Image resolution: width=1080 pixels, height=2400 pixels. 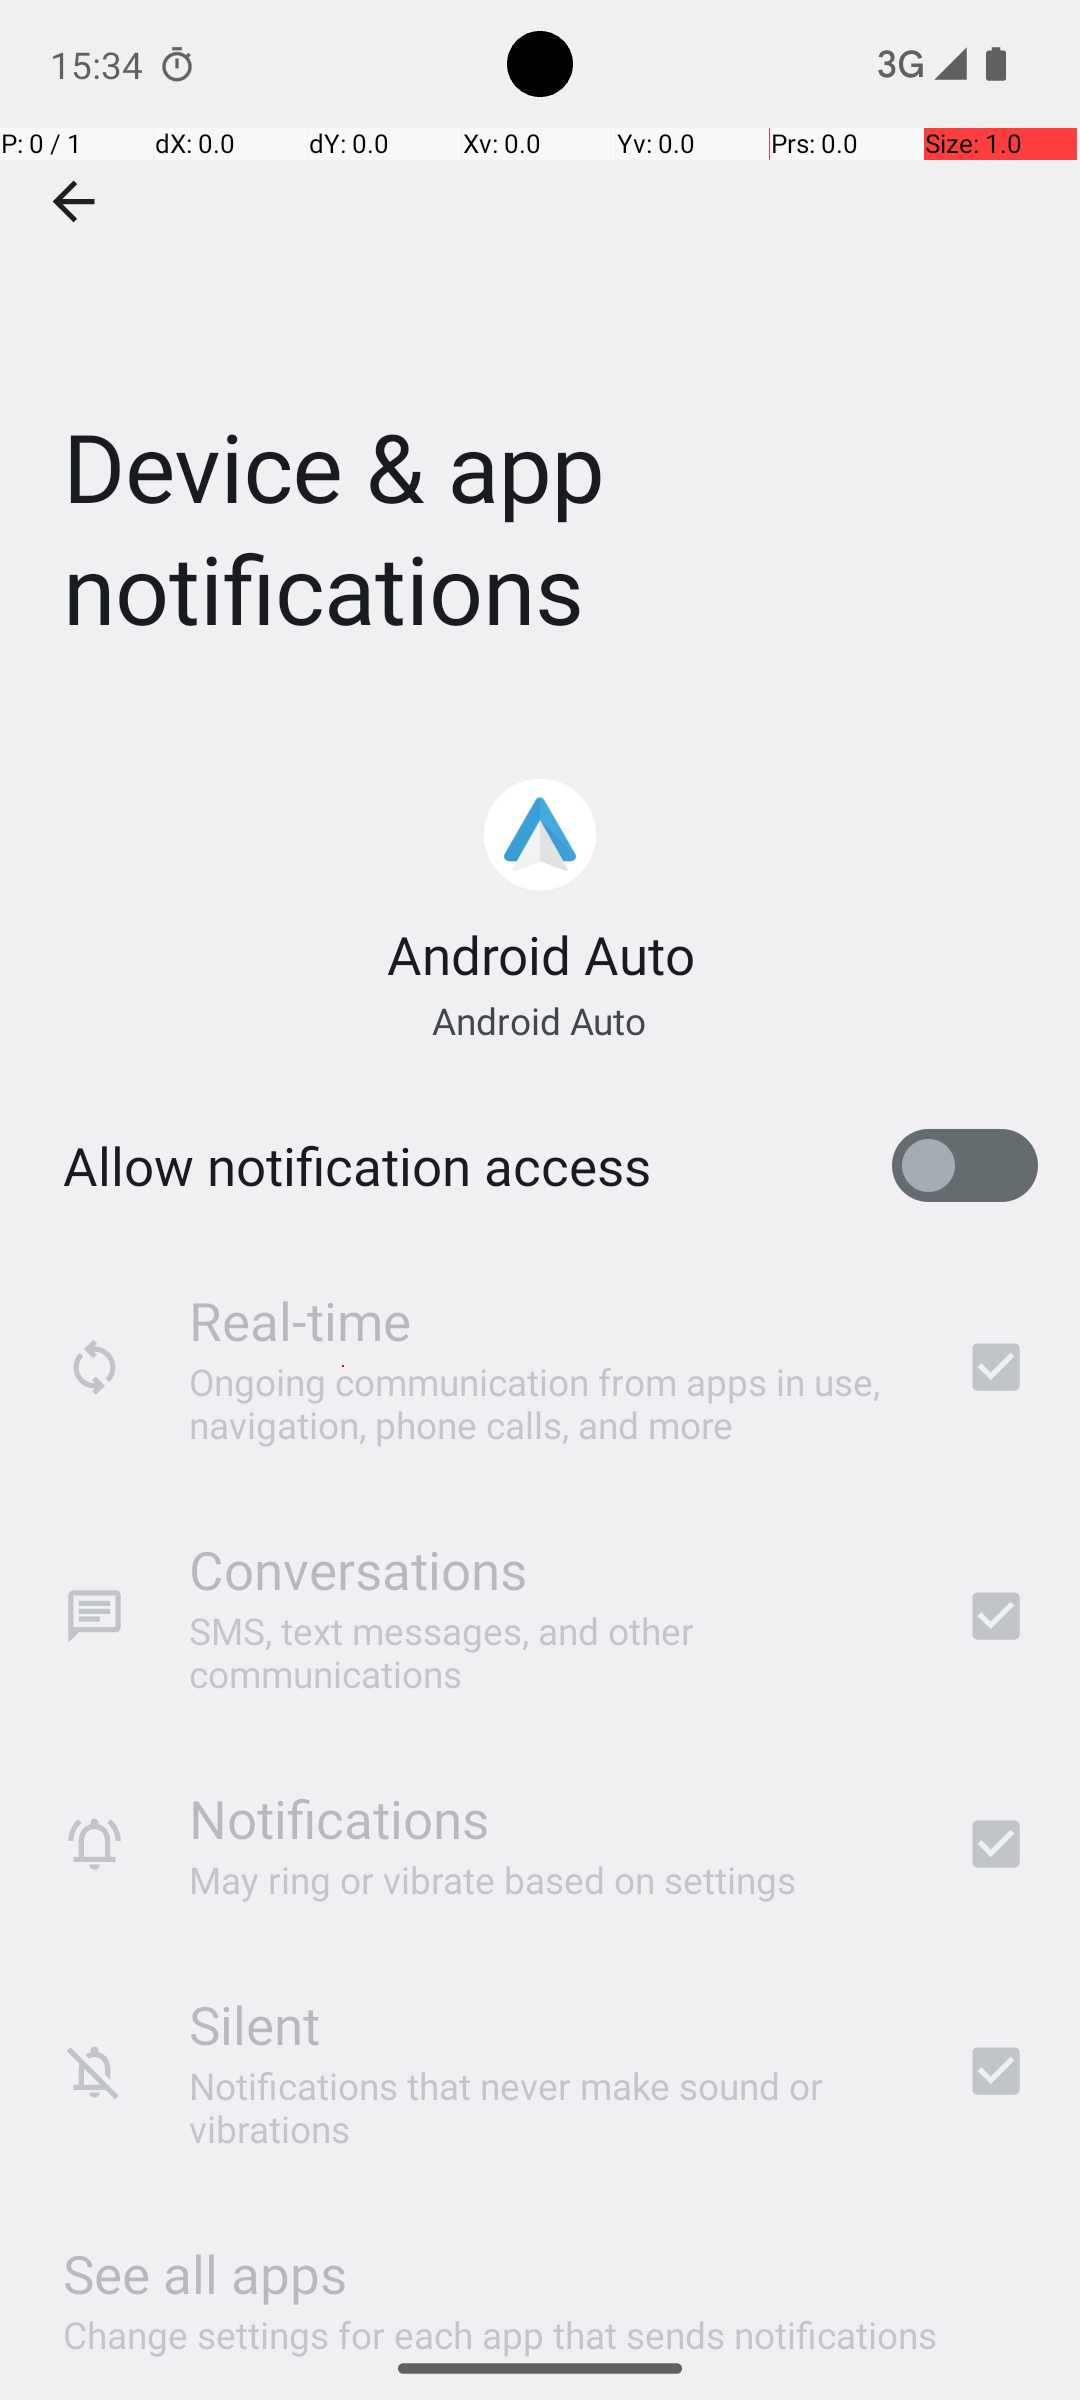 I want to click on Allow notification access, so click(x=357, y=1166).